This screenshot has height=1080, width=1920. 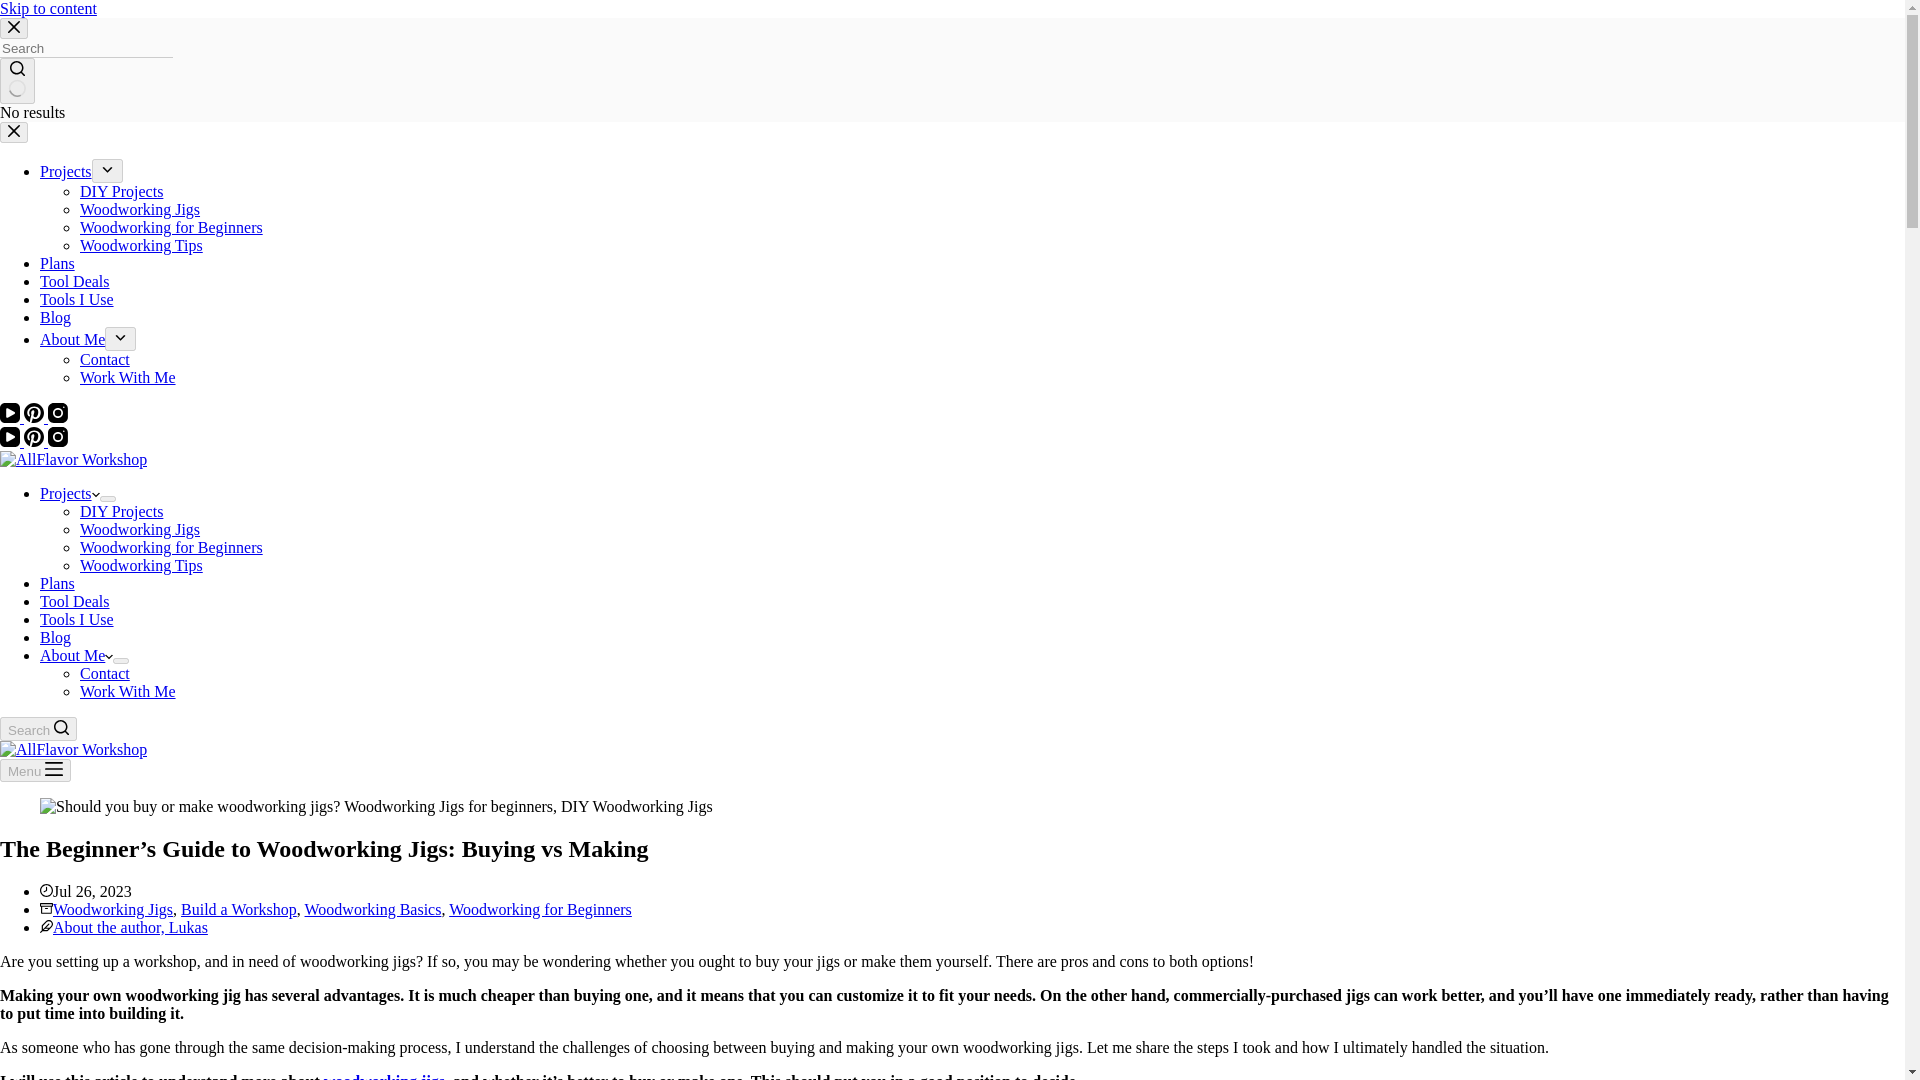 What do you see at coordinates (72, 338) in the screenshot?
I see `About Me` at bounding box center [72, 338].